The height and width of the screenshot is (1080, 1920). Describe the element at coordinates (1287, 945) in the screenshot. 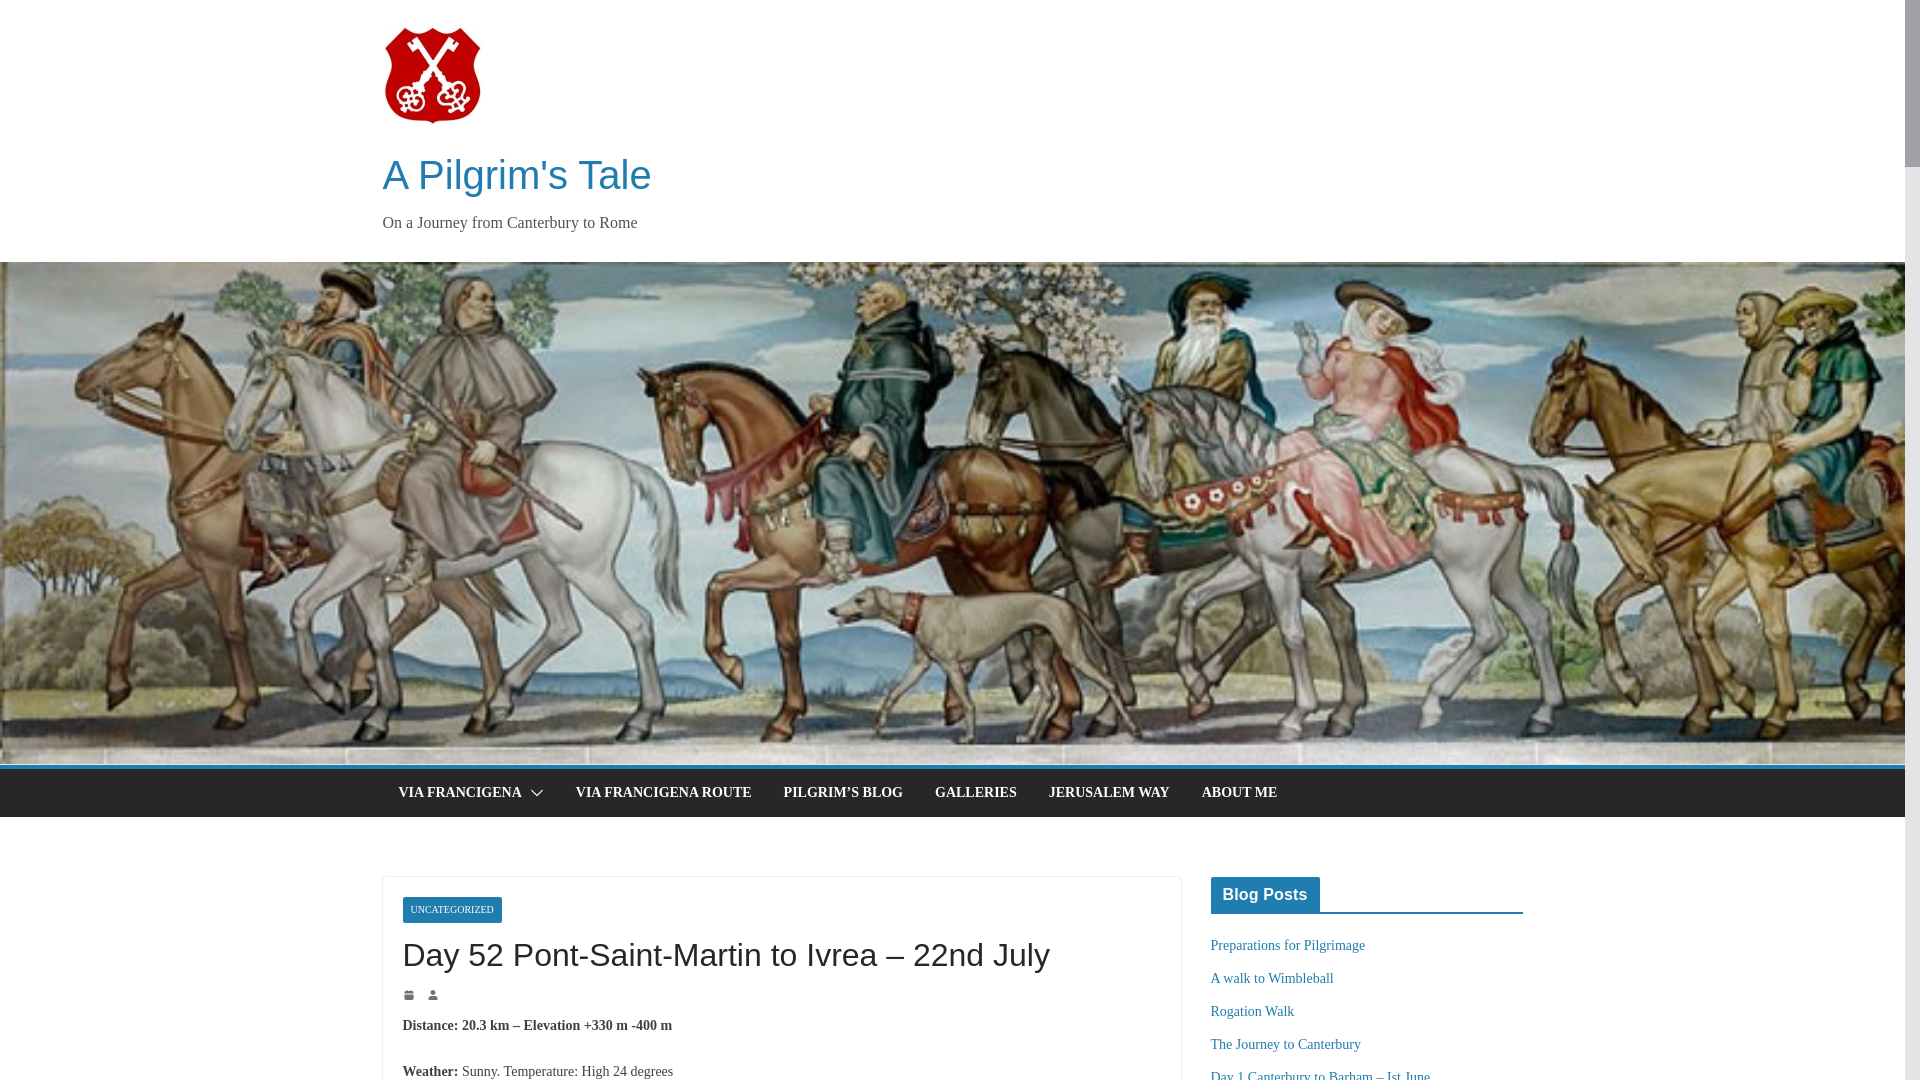

I see `Preparations for Pilgrimage` at that location.